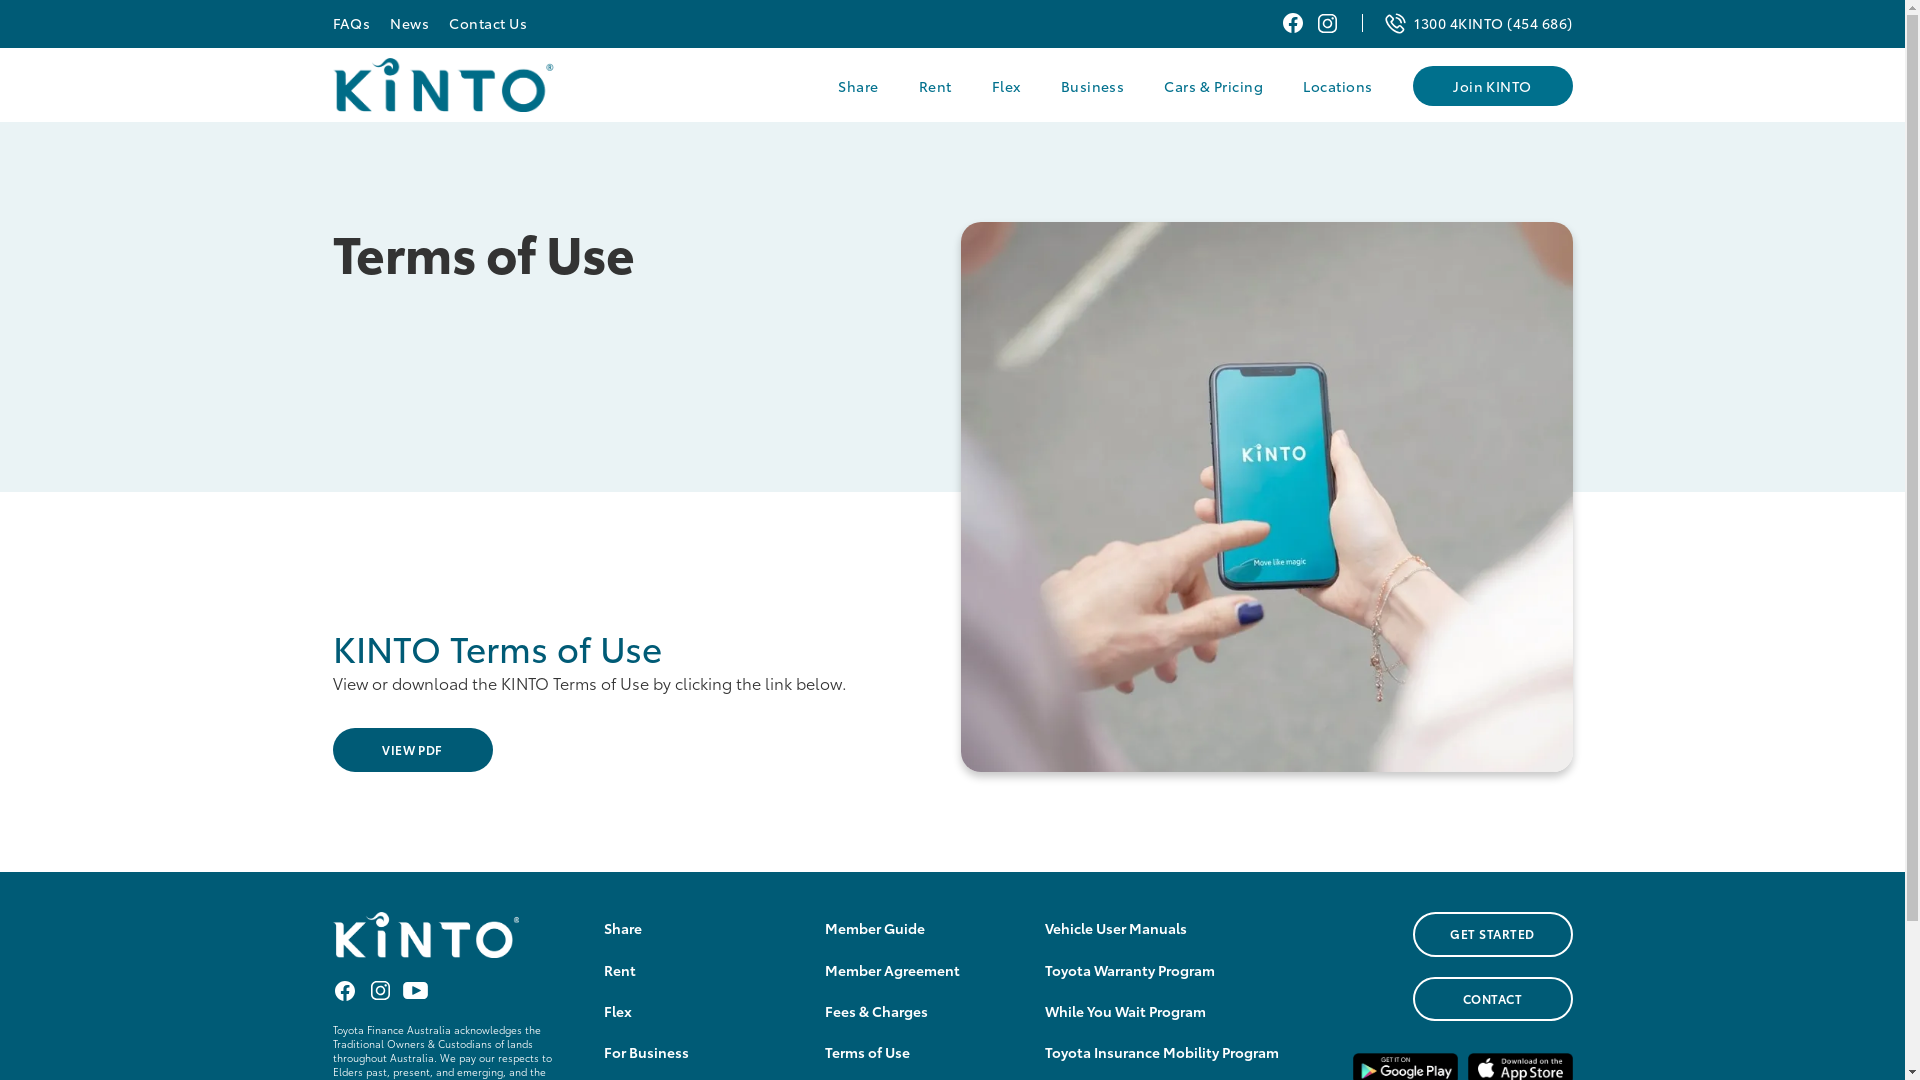 Image resolution: width=1920 pixels, height=1080 pixels. Describe the element at coordinates (623, 928) in the screenshot. I see `Share` at that location.